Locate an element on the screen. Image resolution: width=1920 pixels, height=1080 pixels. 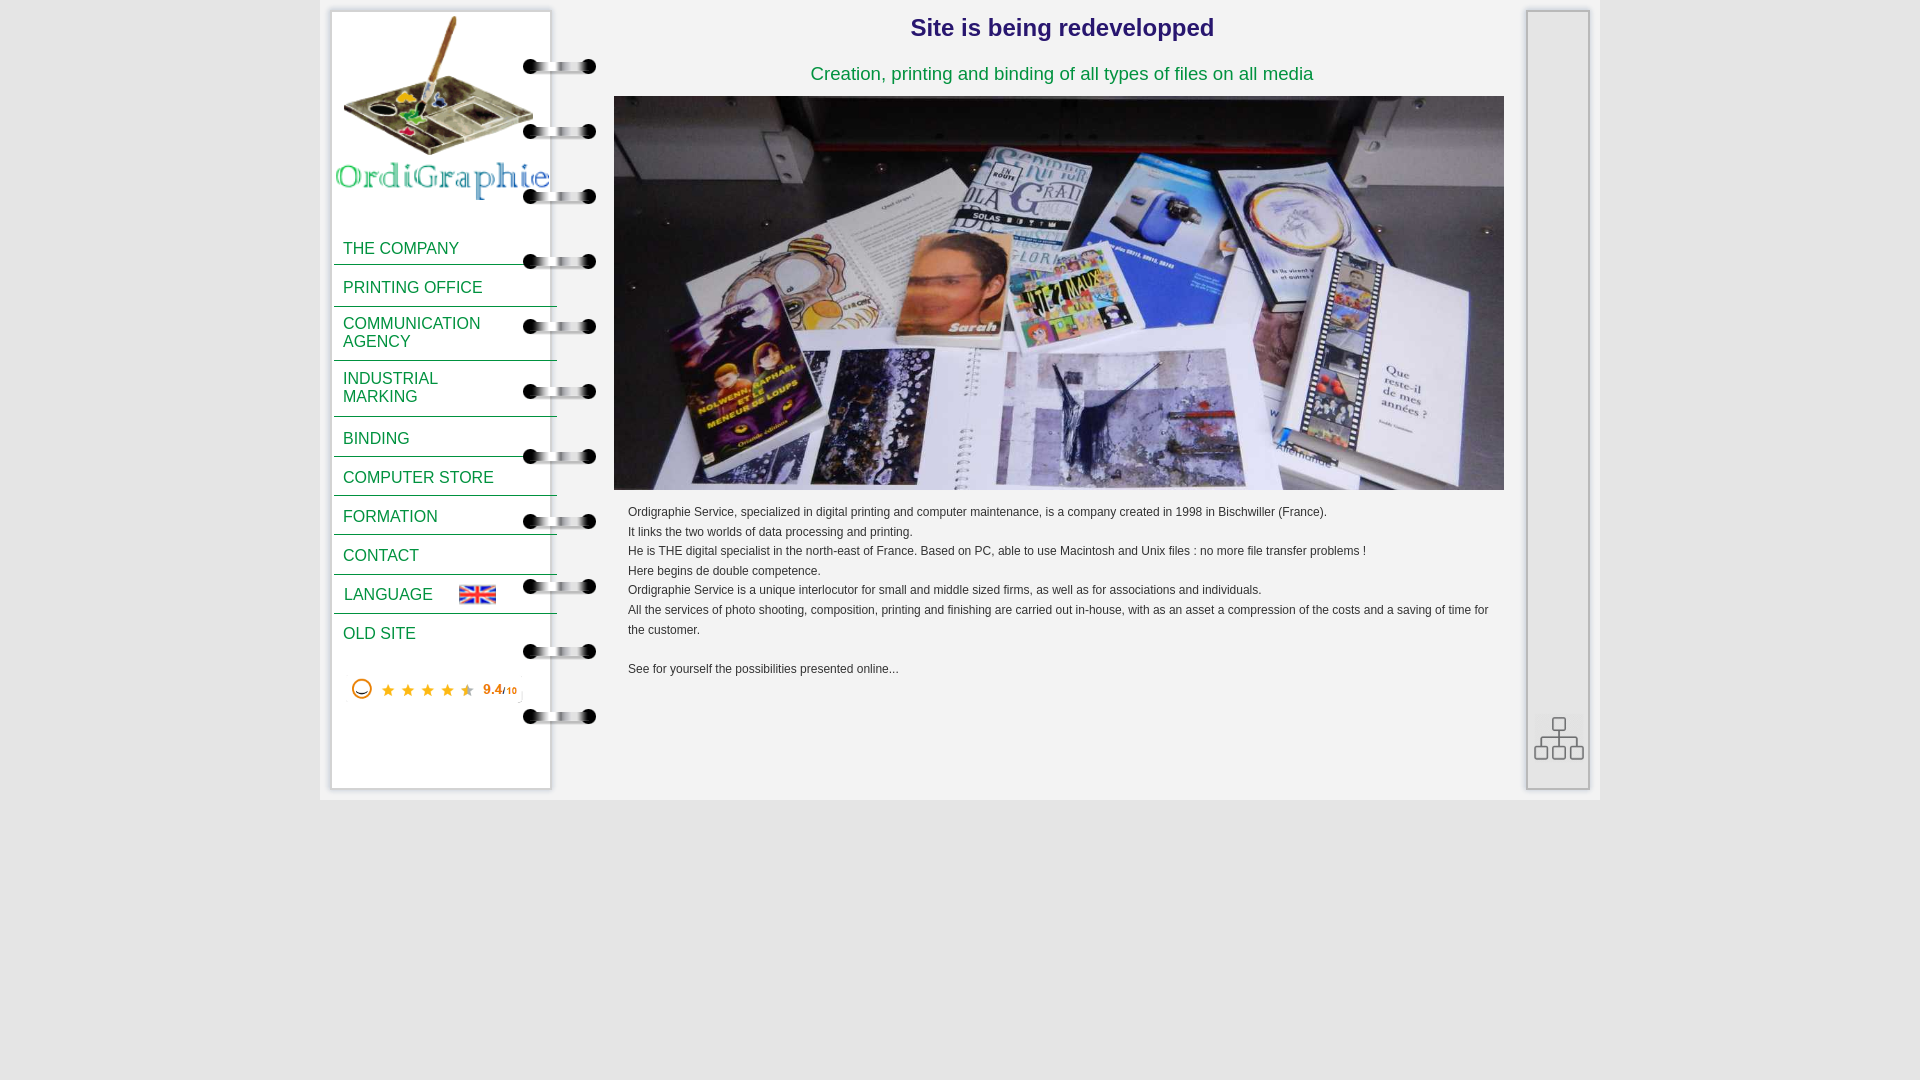
COMMUNICATION AGENCY is located at coordinates (434, 338).